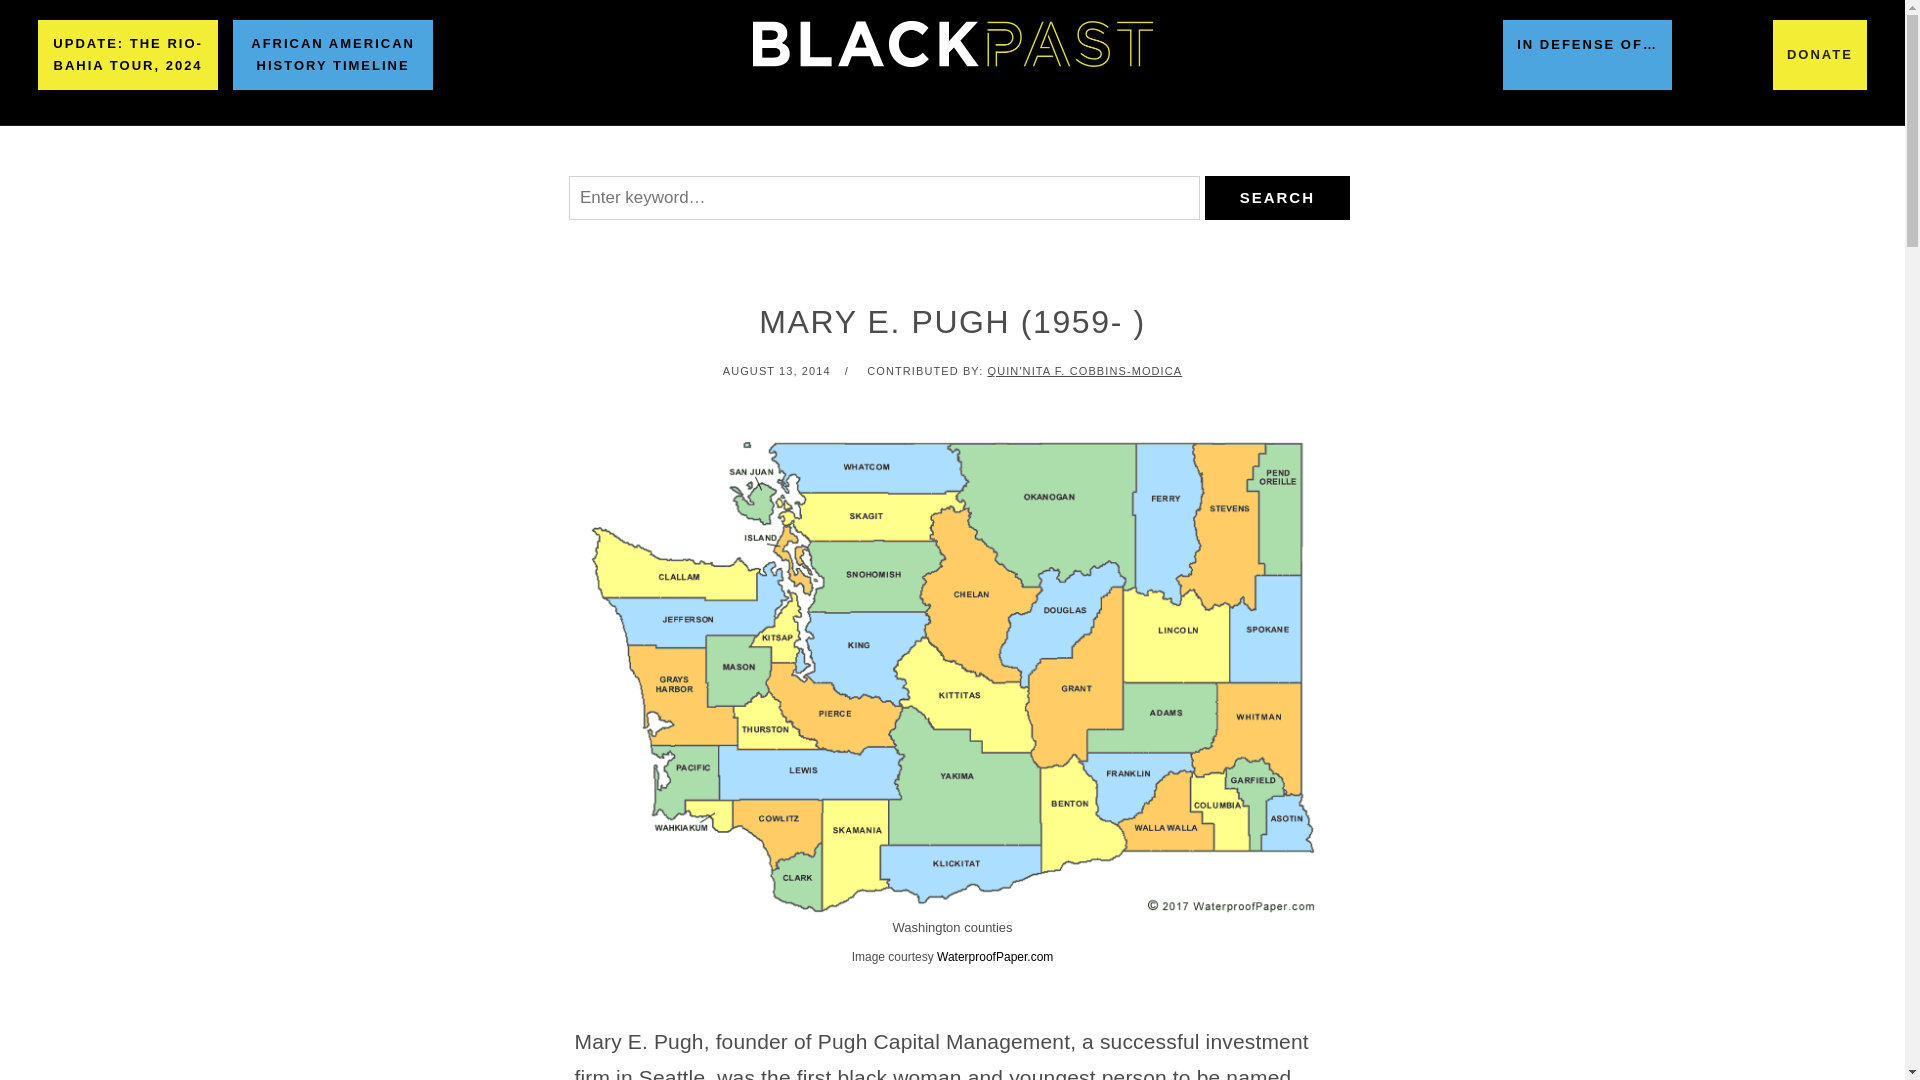 The width and height of the screenshot is (1920, 1080). I want to click on UPDATE: THE RIO-BAHIA TOUR, 2024, so click(128, 54).